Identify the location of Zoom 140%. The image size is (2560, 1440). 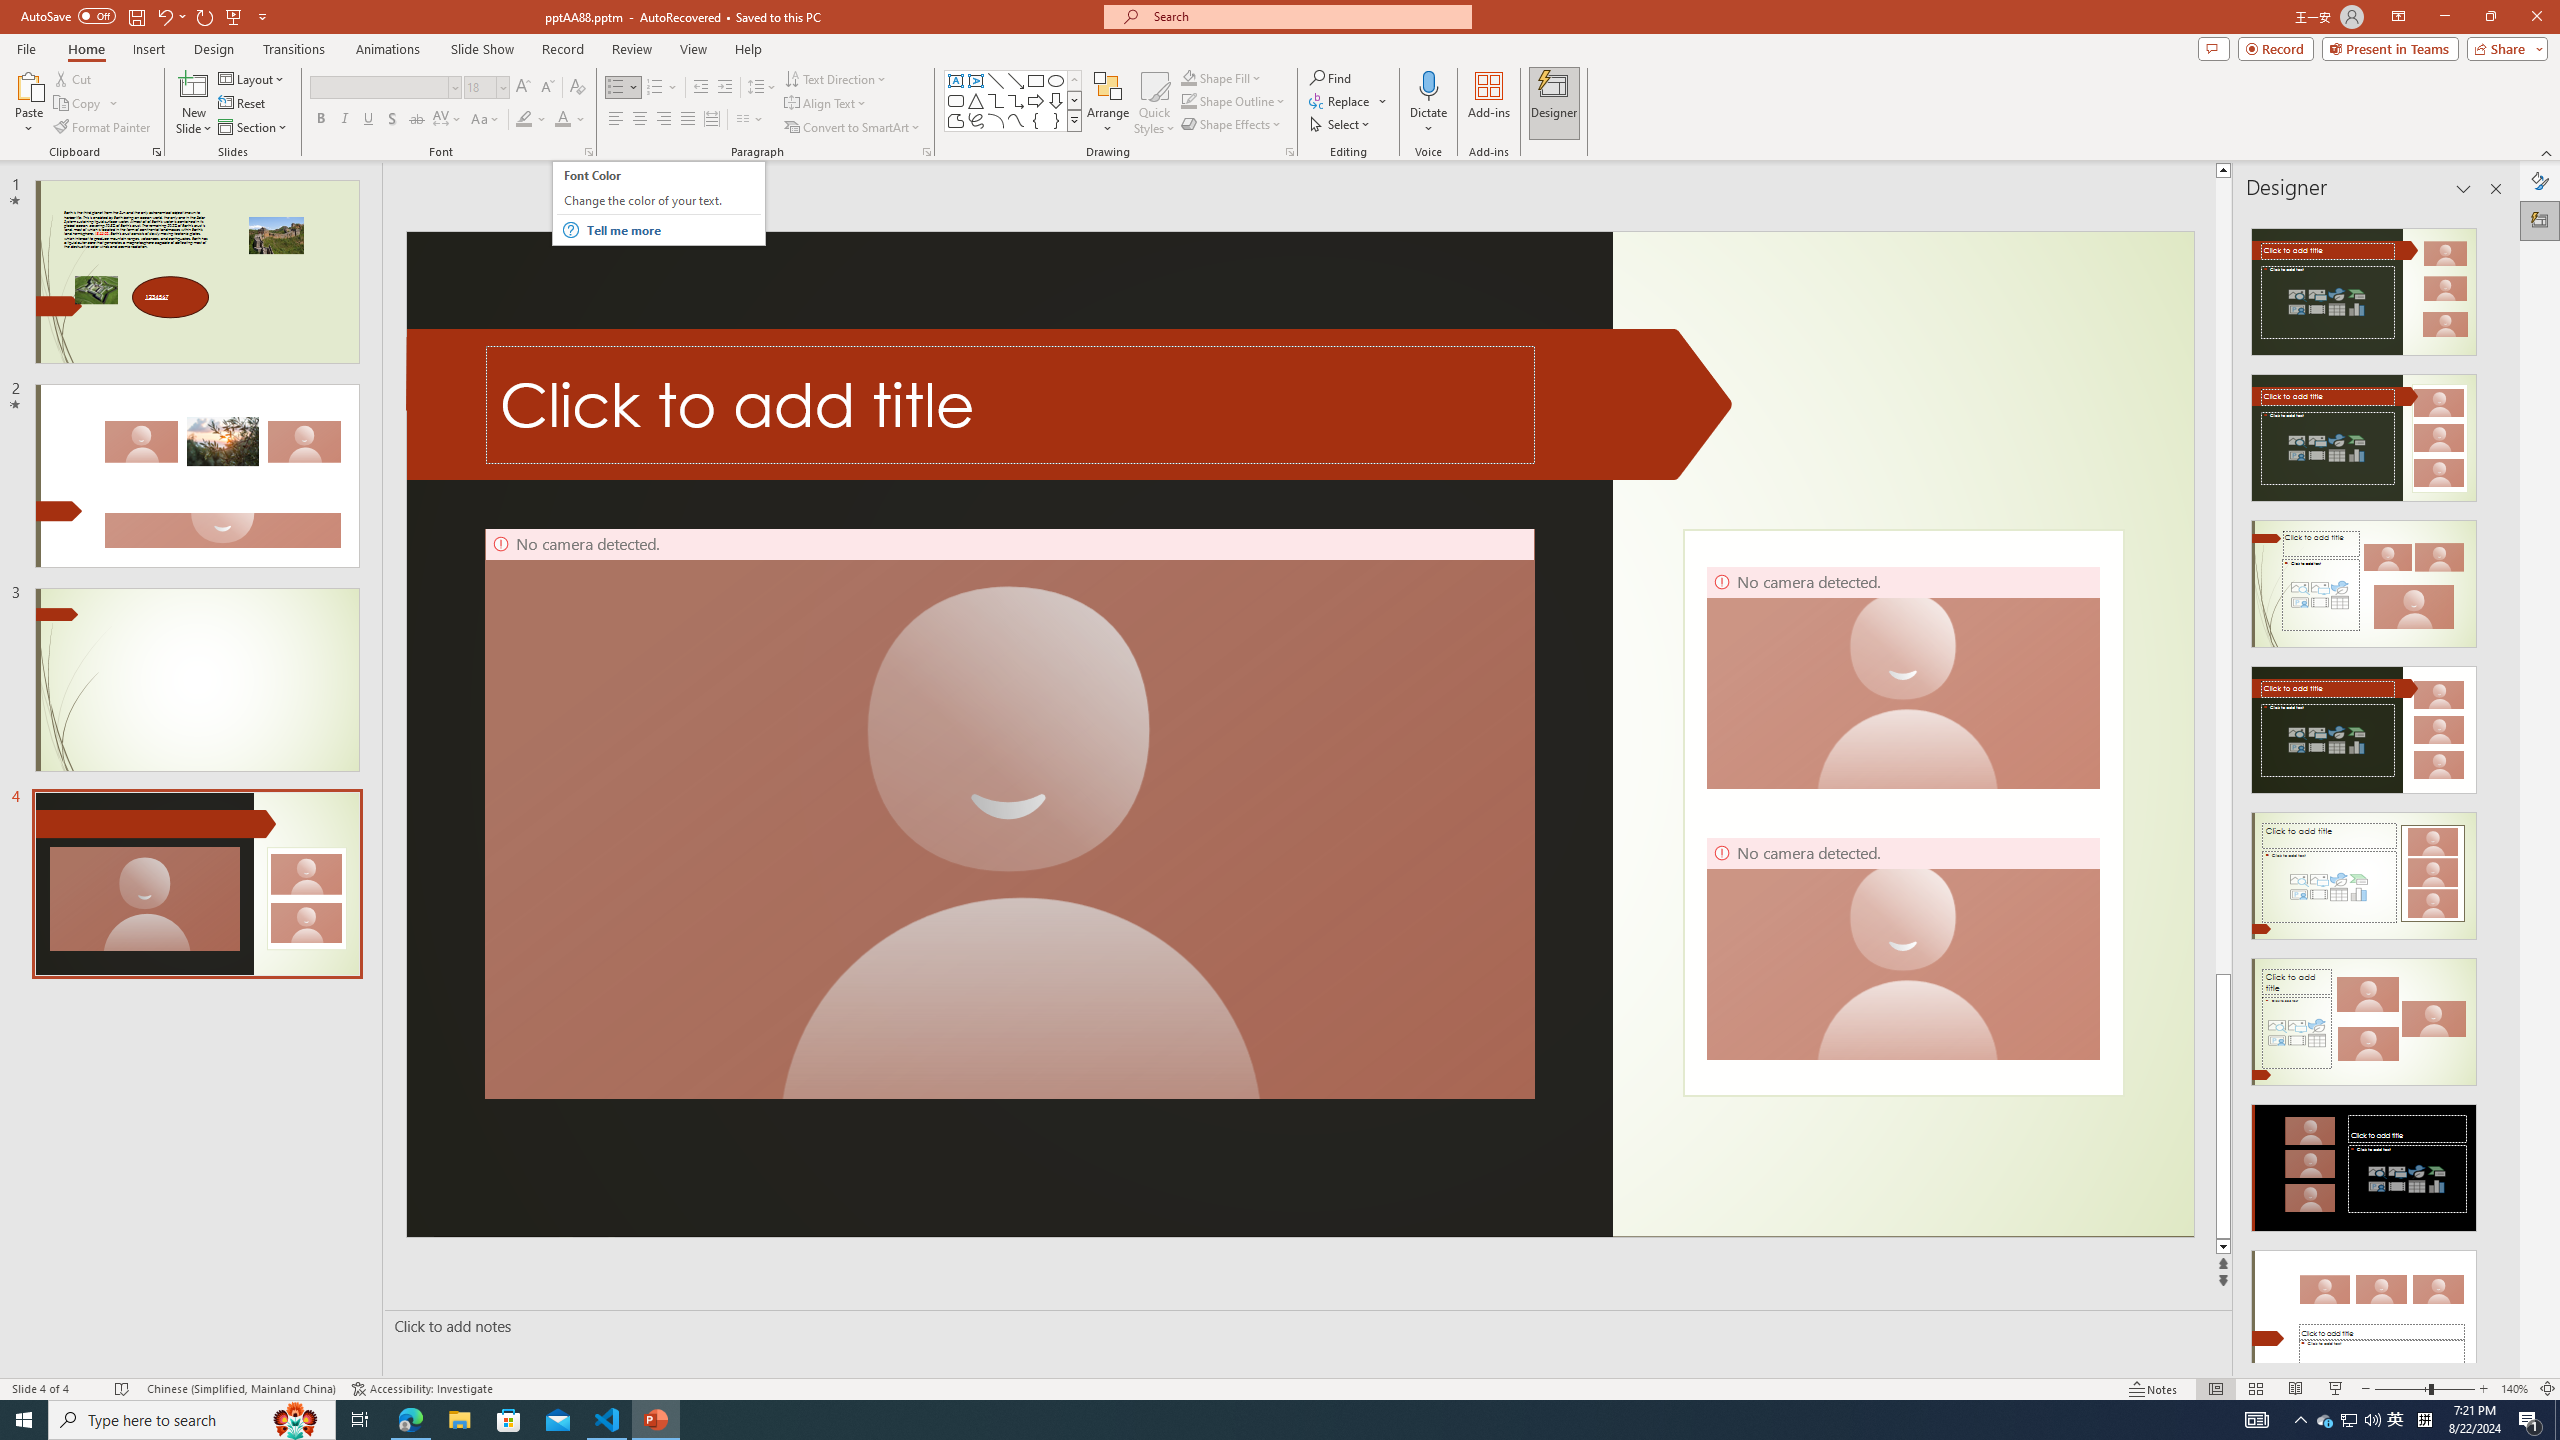
(2514, 1389).